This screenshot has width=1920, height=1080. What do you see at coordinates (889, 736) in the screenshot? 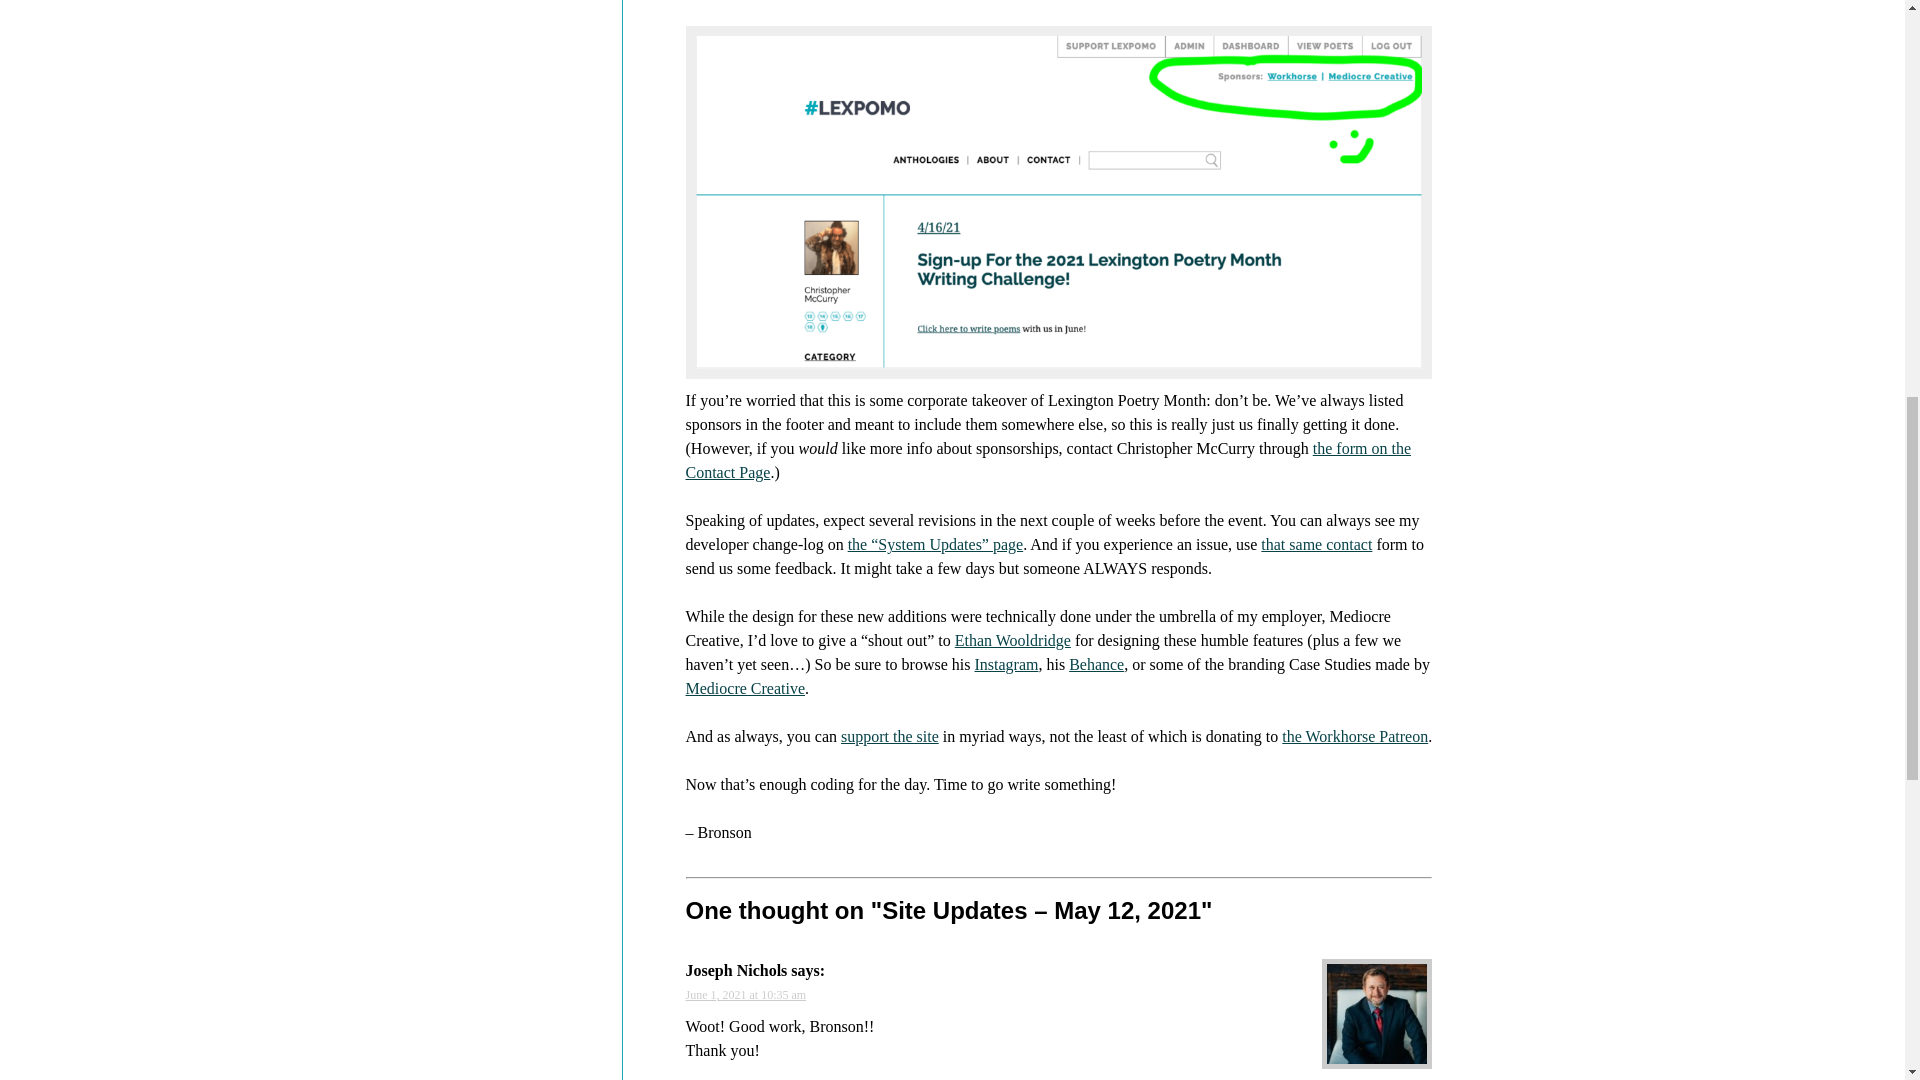
I see `support the site` at bounding box center [889, 736].